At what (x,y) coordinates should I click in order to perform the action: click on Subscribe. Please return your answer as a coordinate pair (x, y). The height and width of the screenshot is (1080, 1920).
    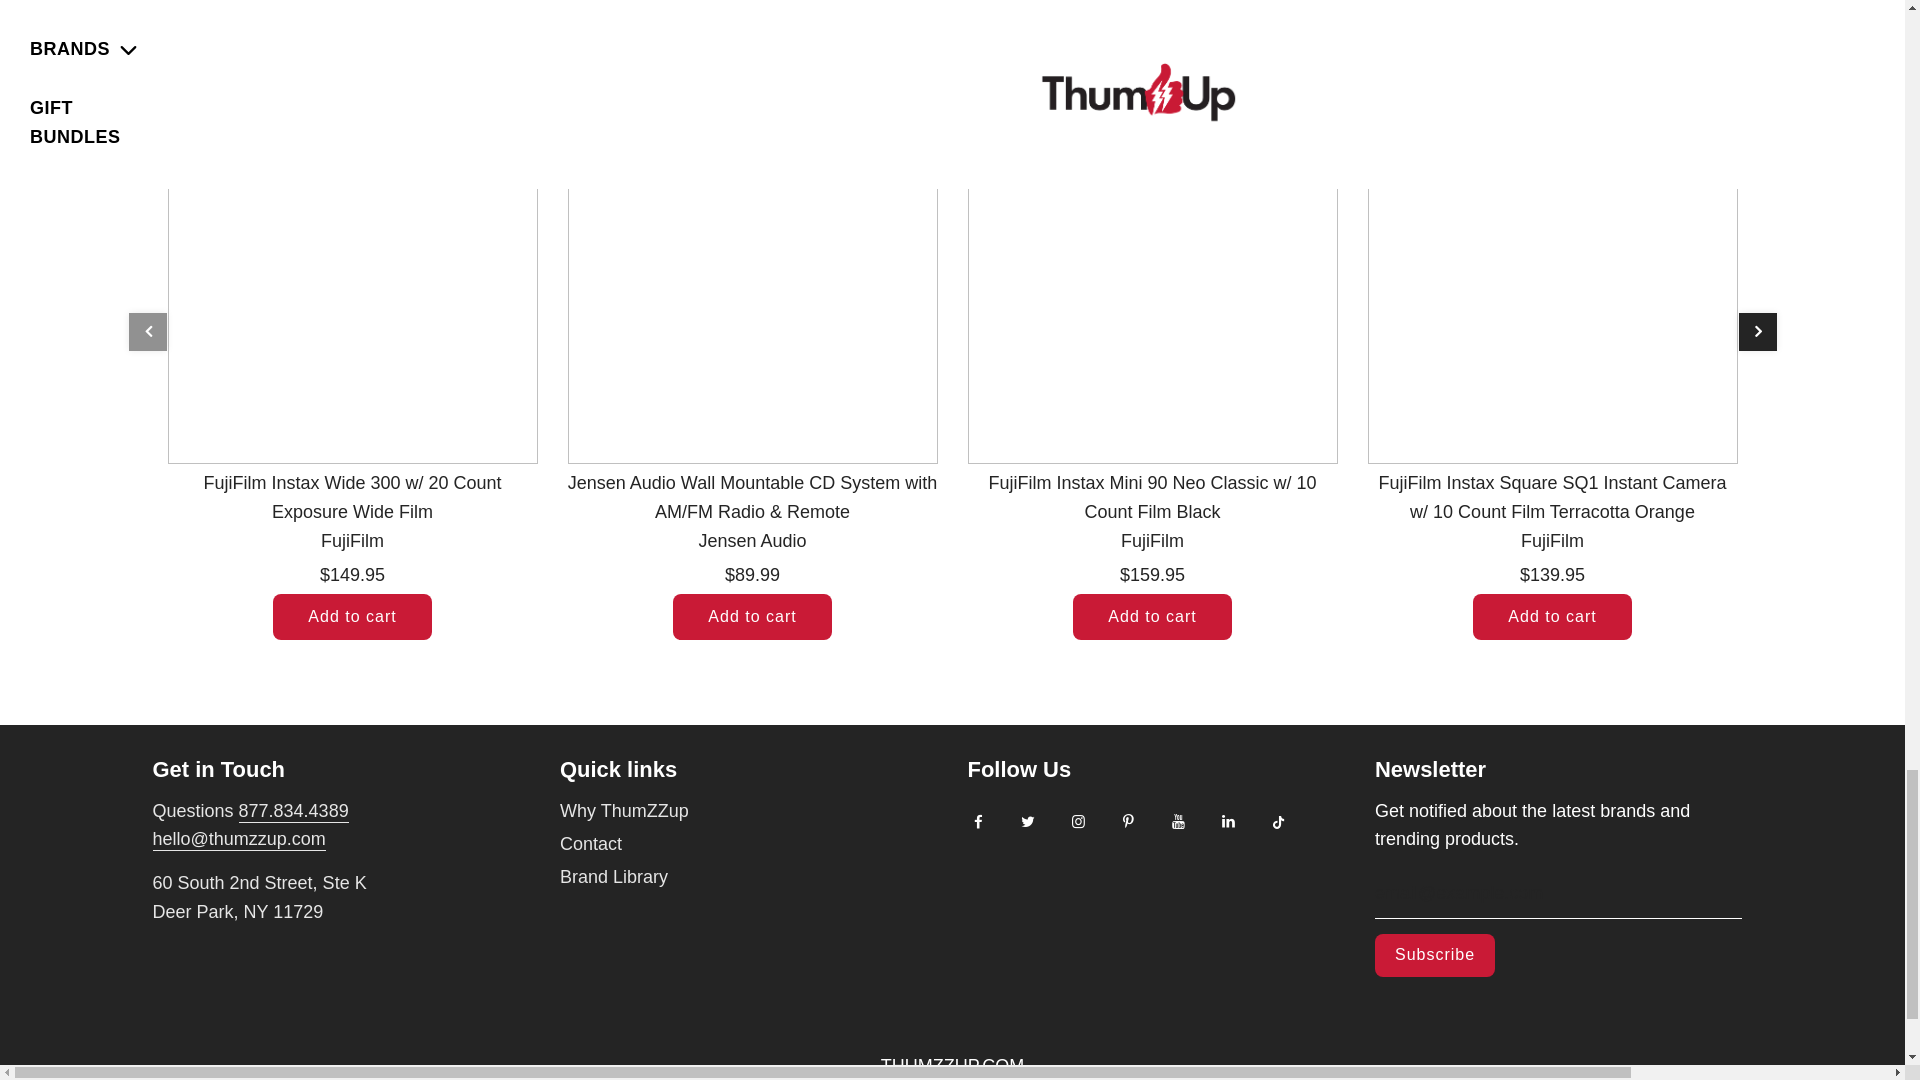
    Looking at the image, I should click on (1434, 956).